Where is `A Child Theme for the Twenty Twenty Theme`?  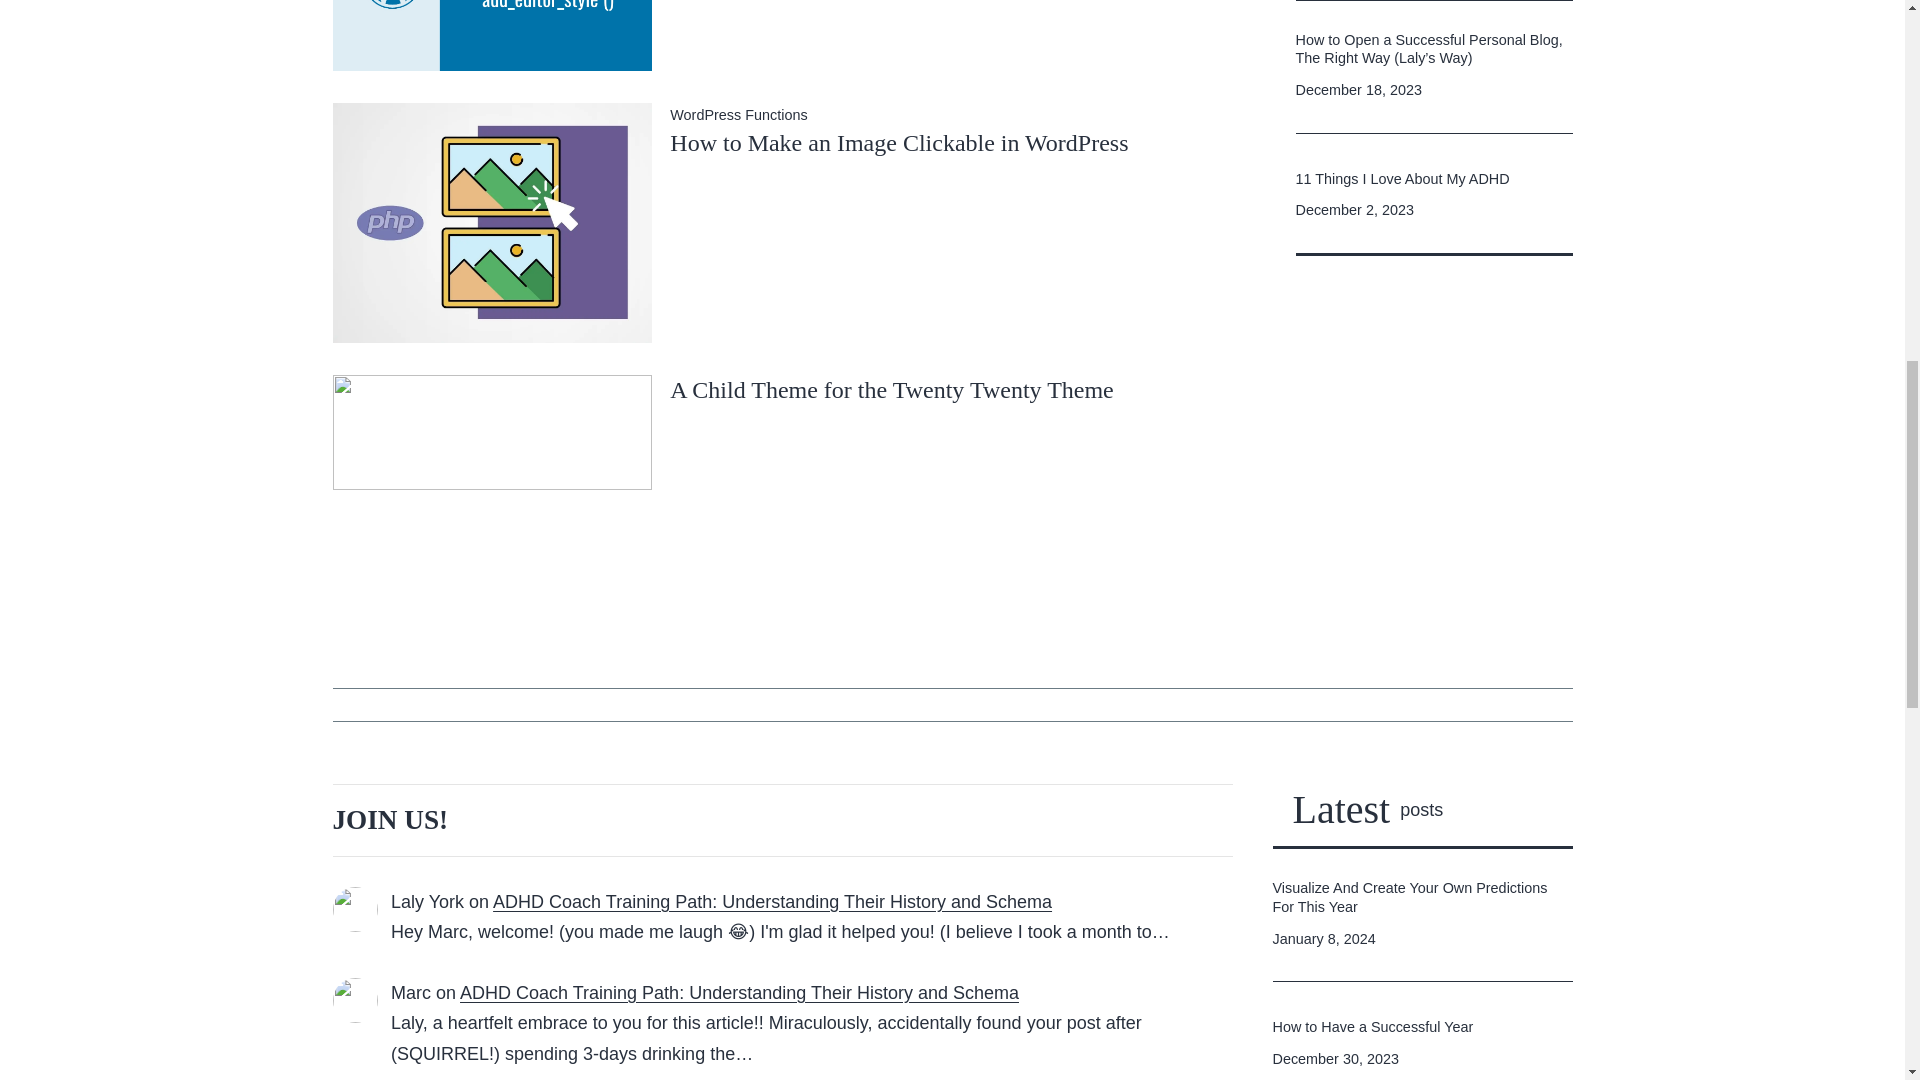
A Child Theme for the Twenty Twenty Theme is located at coordinates (492, 468).